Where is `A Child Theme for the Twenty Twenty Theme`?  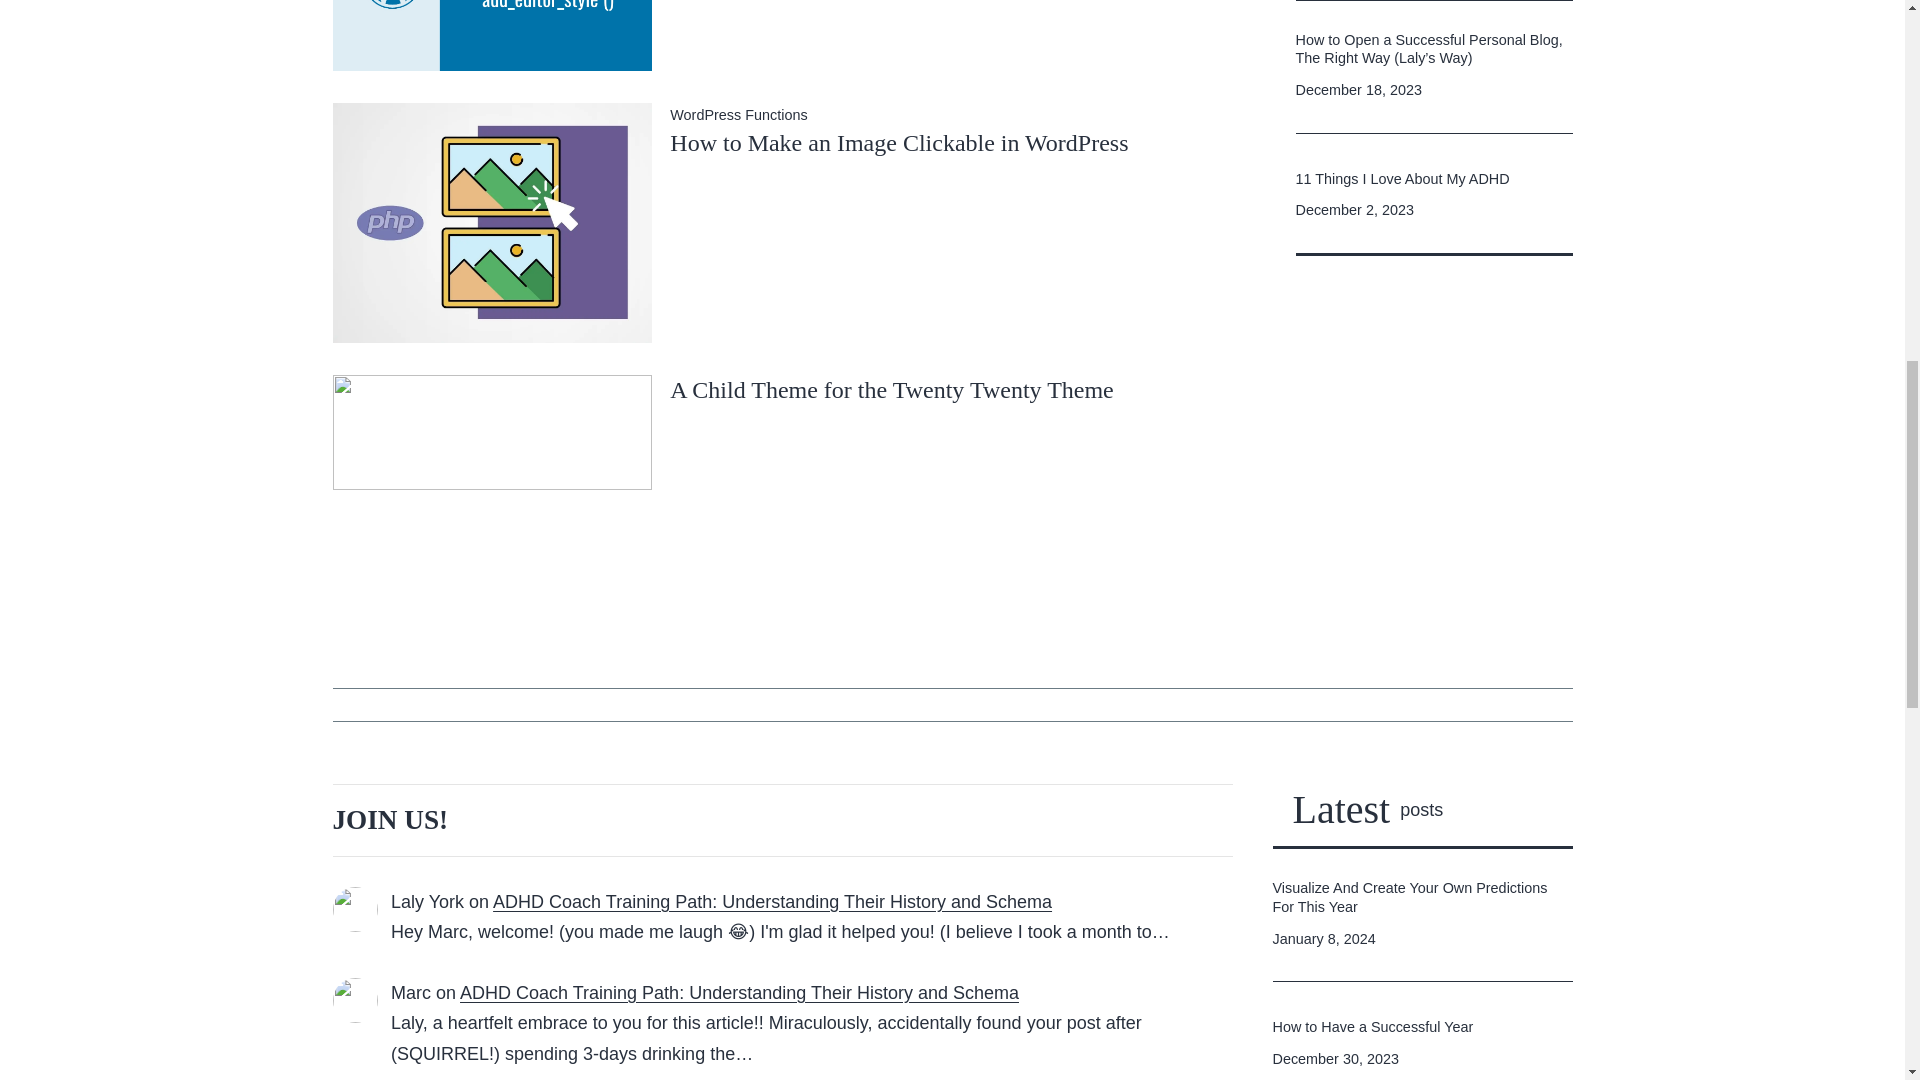
A Child Theme for the Twenty Twenty Theme is located at coordinates (492, 468).